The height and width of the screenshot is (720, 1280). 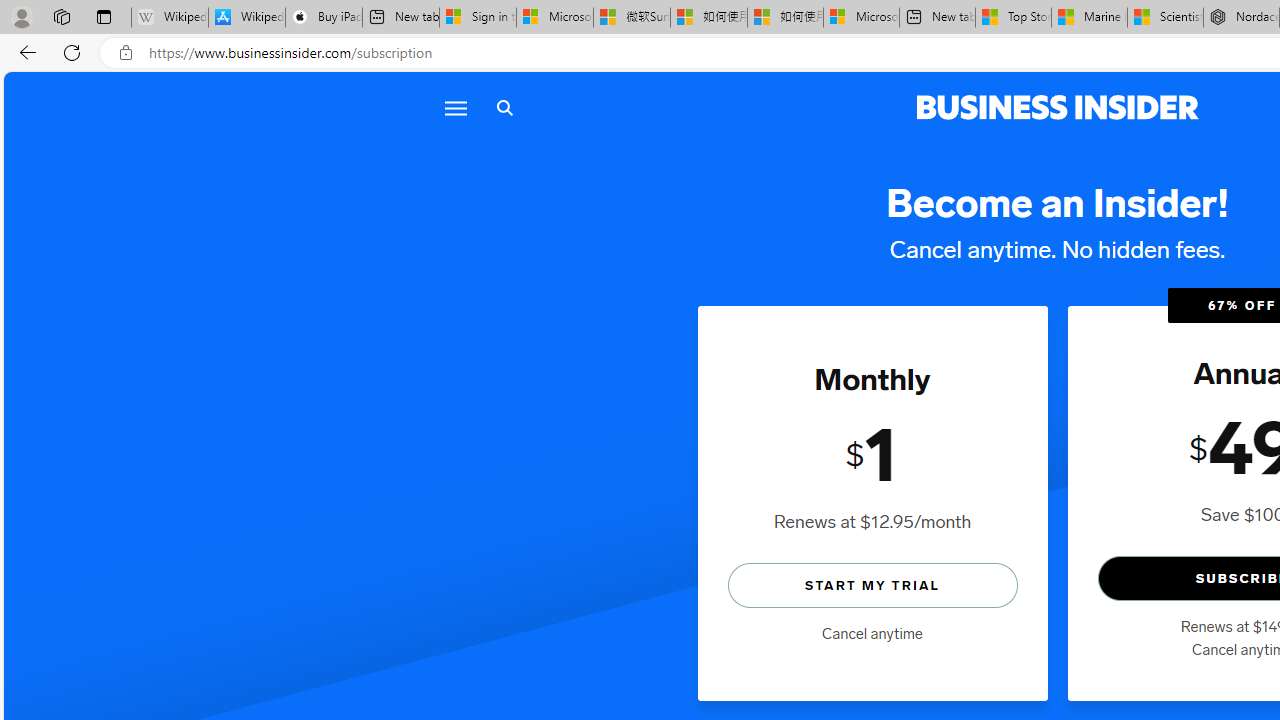 I want to click on Wikipedia - Sleeping, so click(x=170, y=18).